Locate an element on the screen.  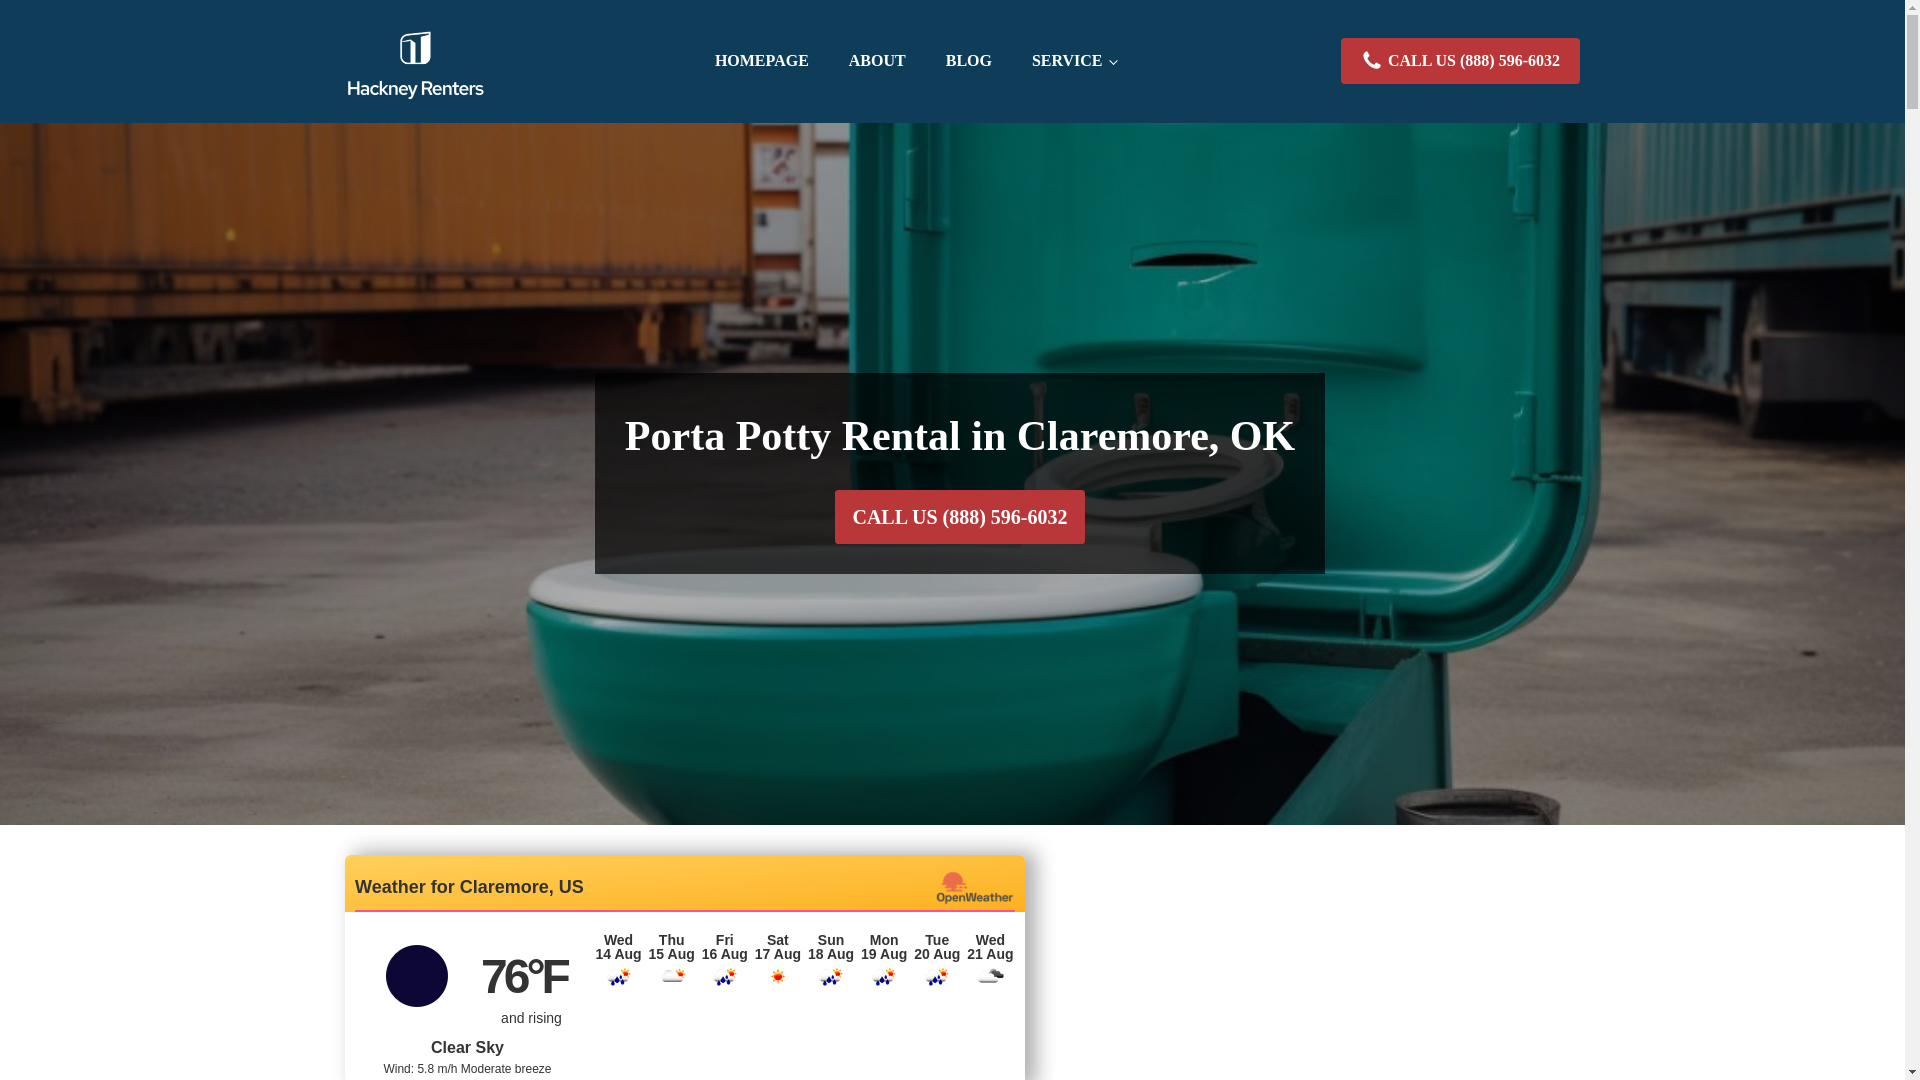
BLOG is located at coordinates (968, 60).